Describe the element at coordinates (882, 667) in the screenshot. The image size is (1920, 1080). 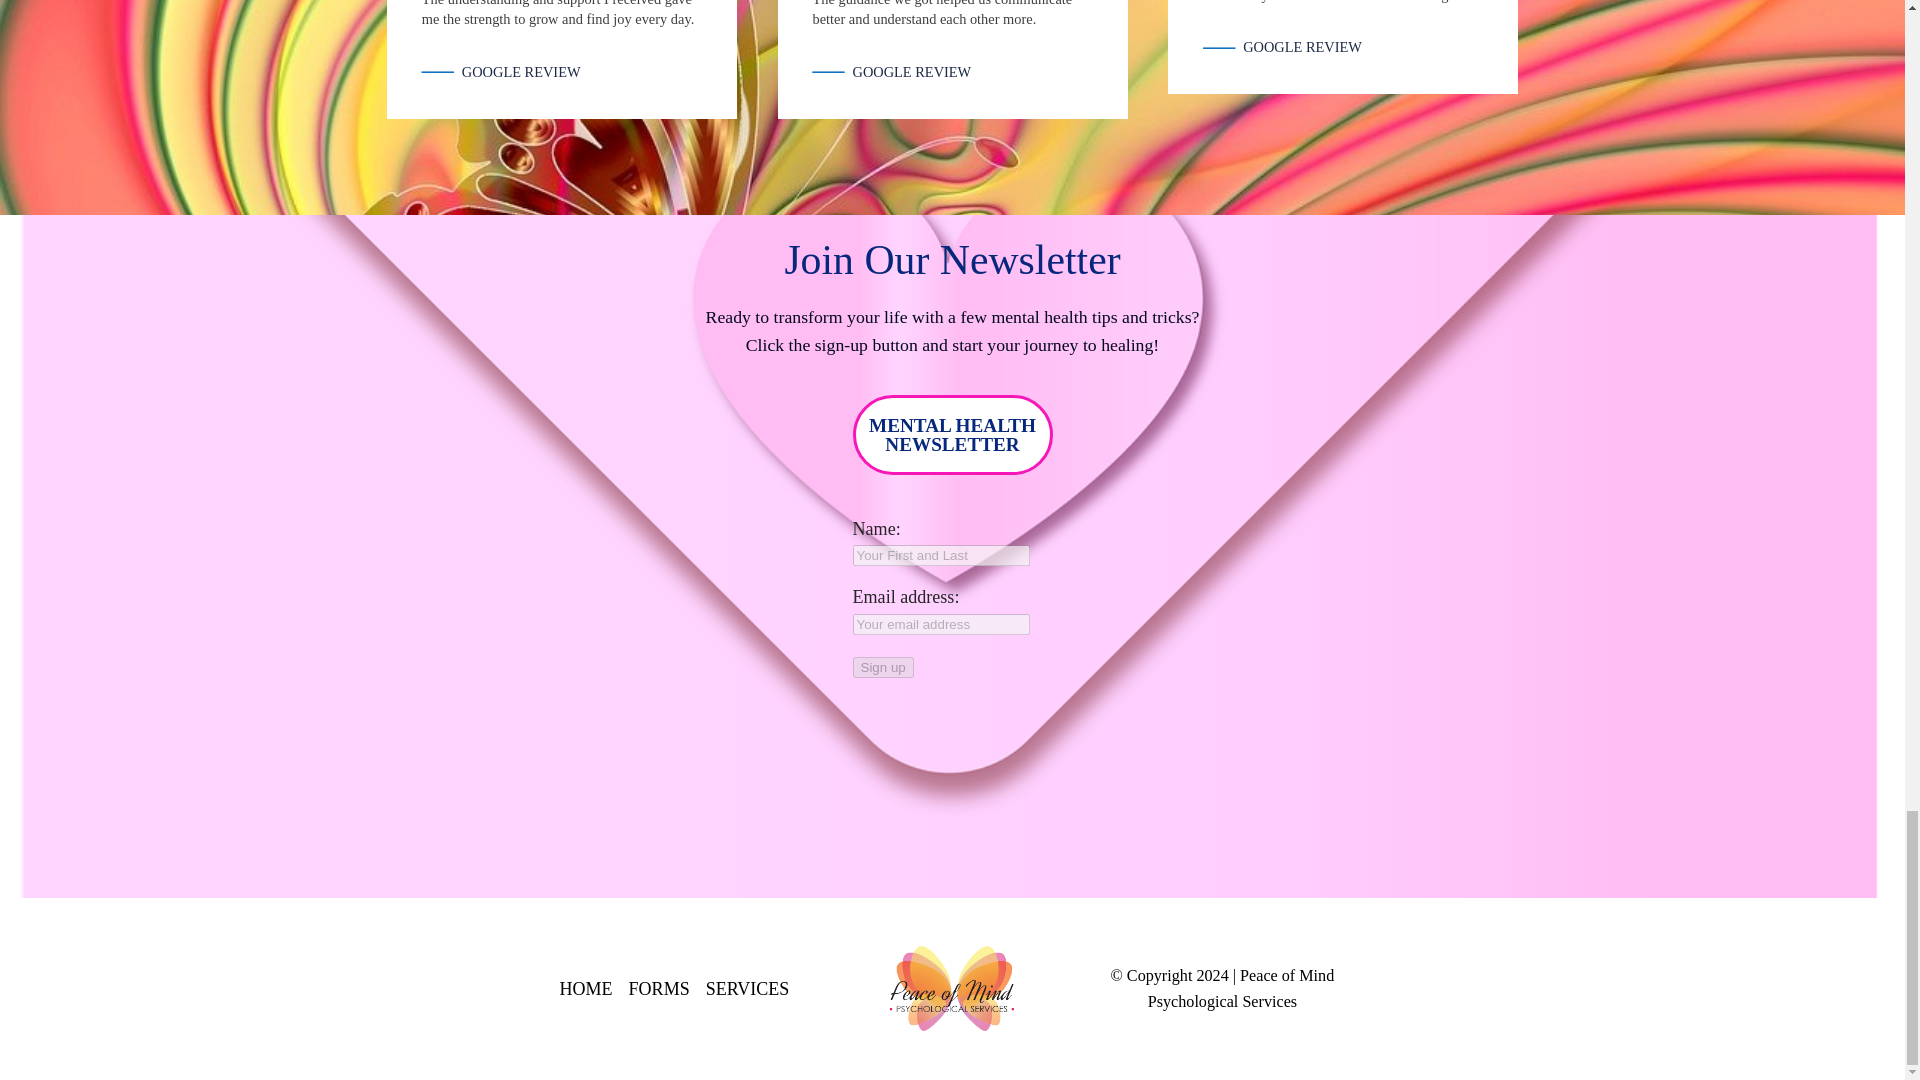
I see `Sign up` at that location.